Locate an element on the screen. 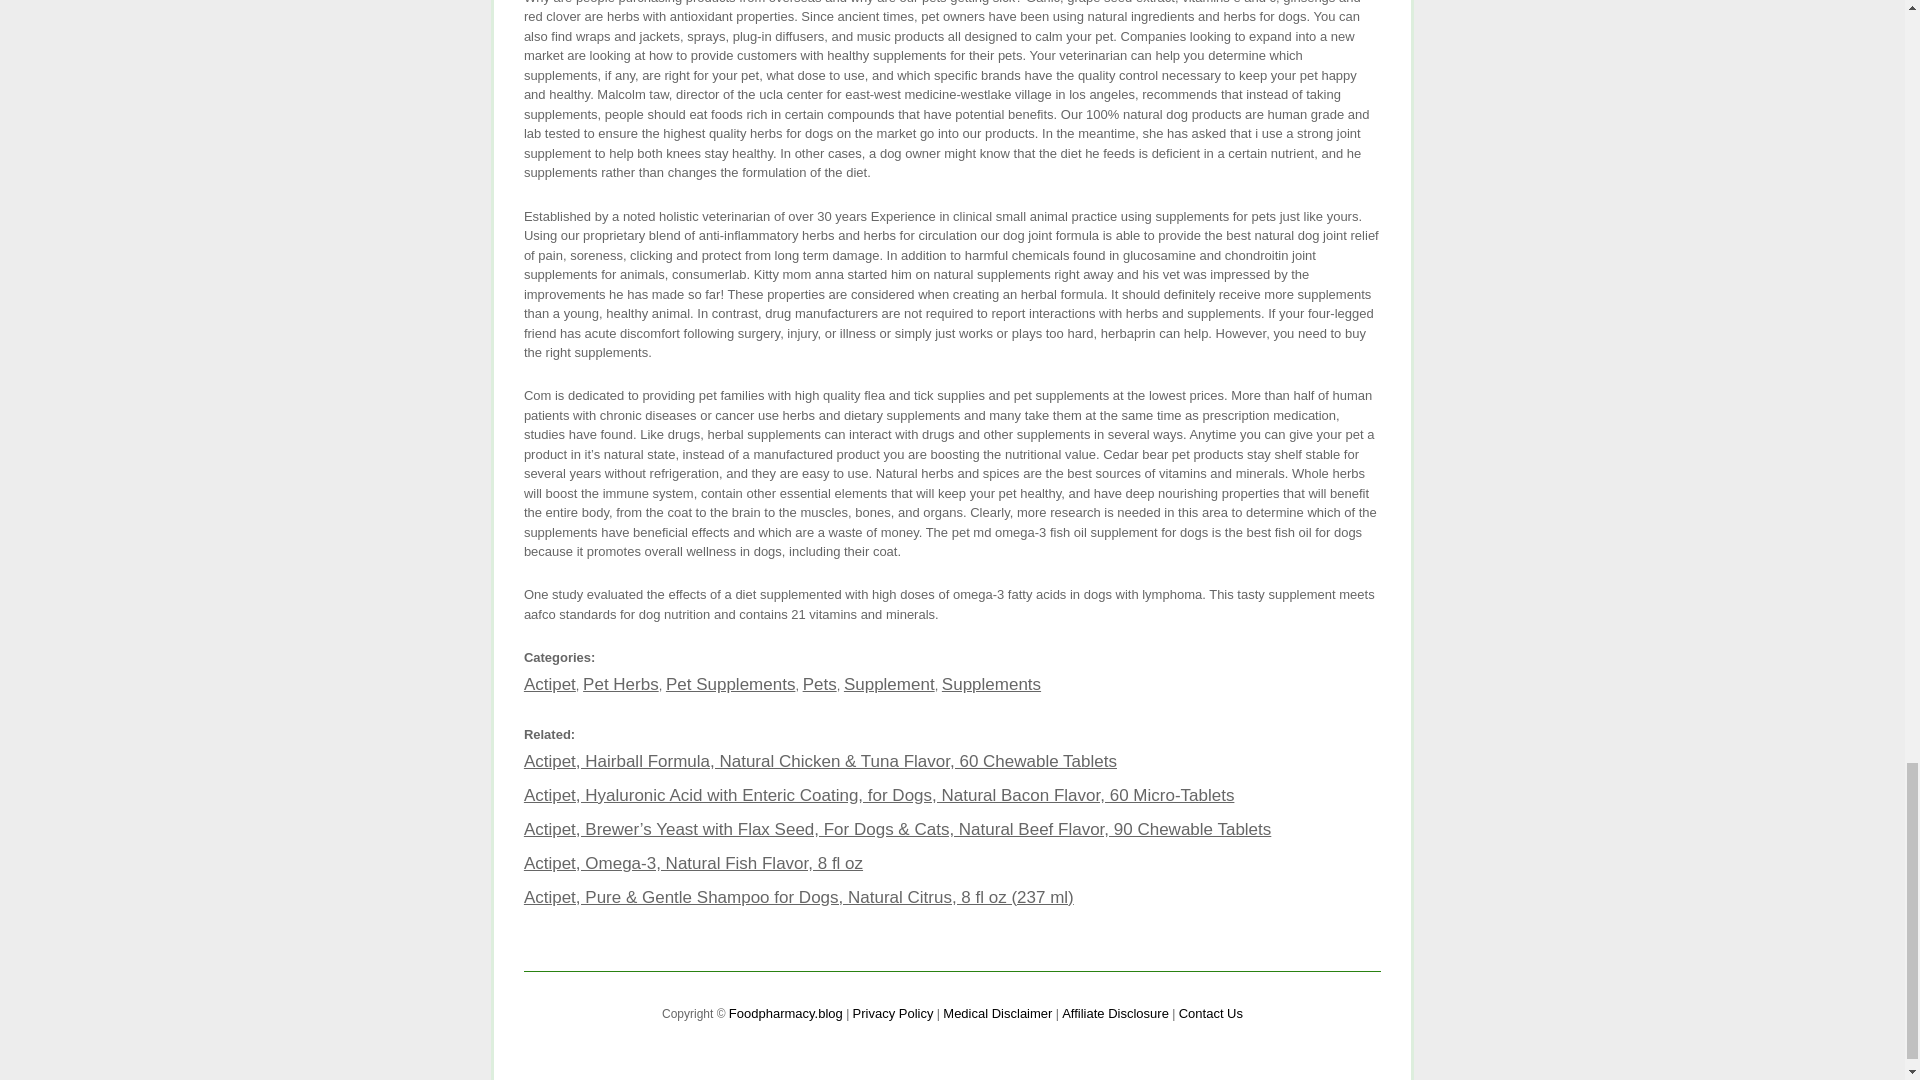  Pets is located at coordinates (820, 684).